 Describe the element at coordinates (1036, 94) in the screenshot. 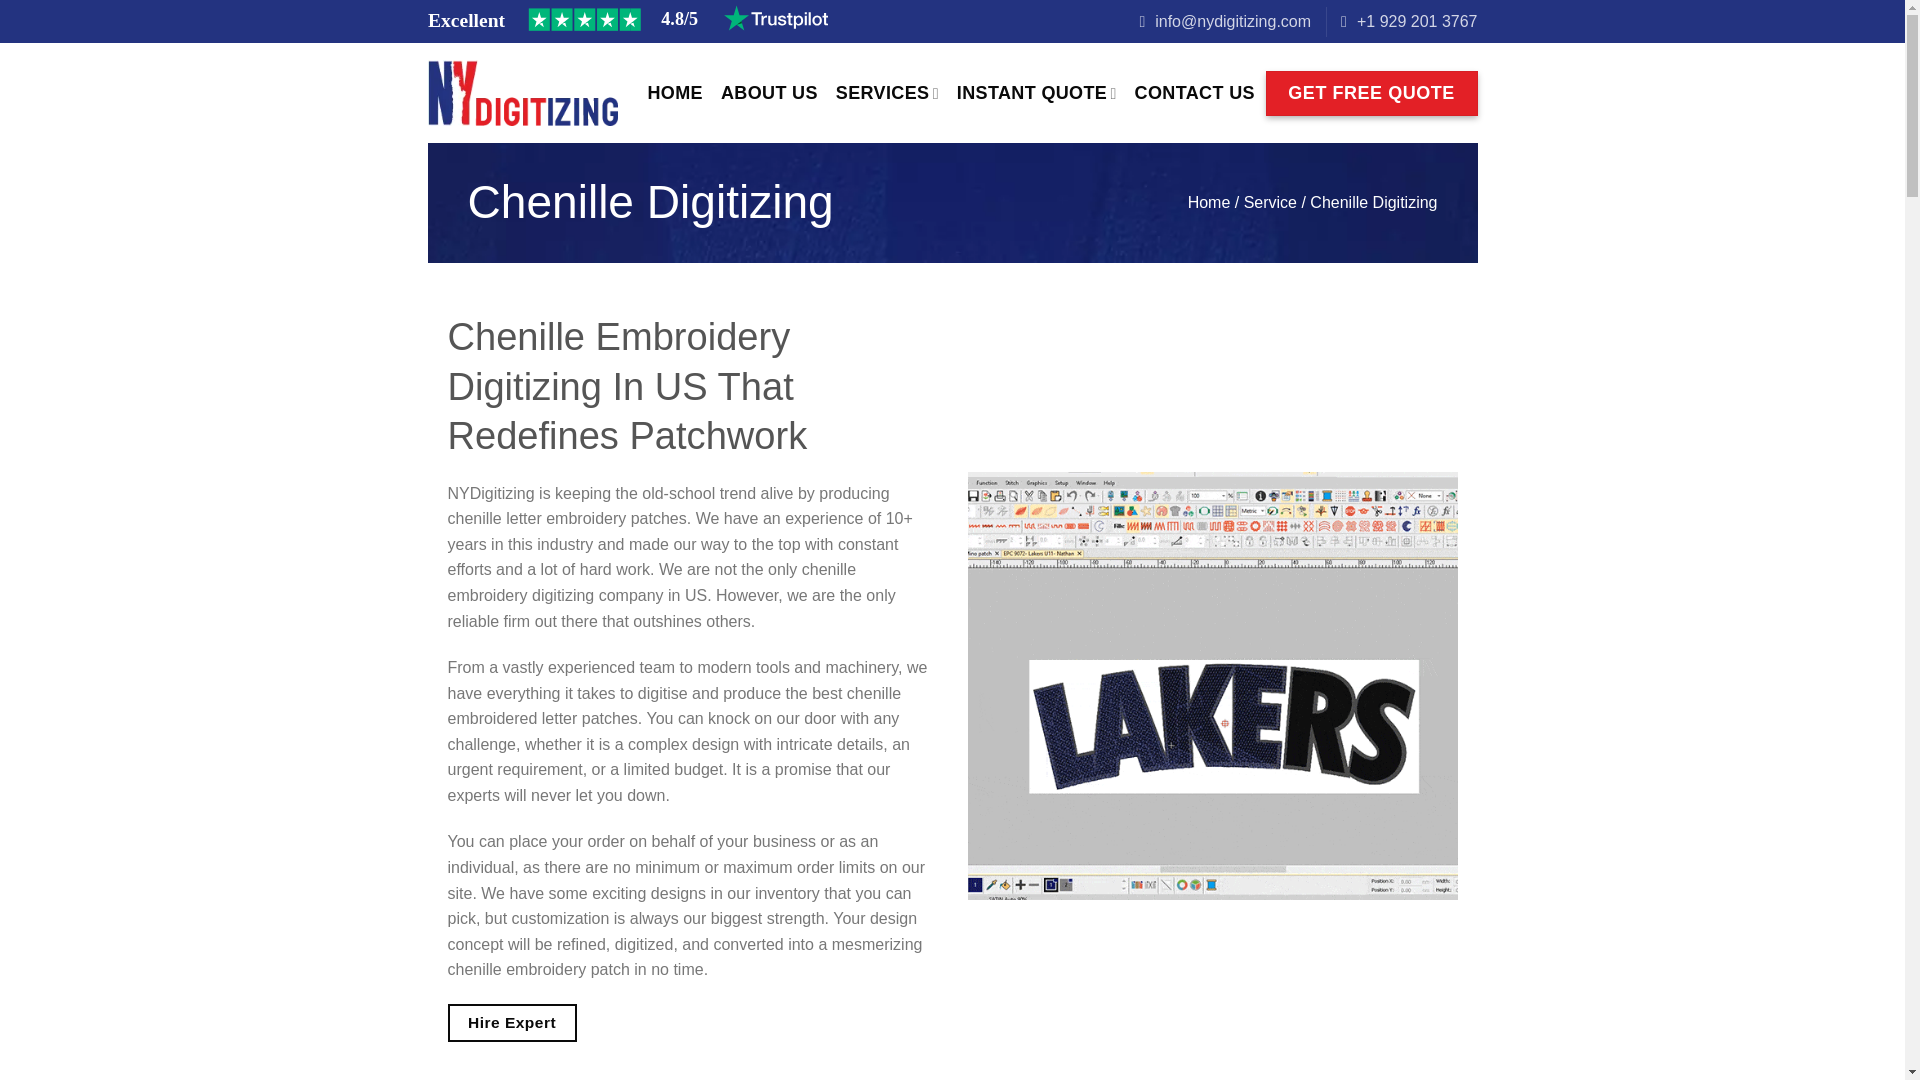

I see `INSTANT QUOTE` at that location.